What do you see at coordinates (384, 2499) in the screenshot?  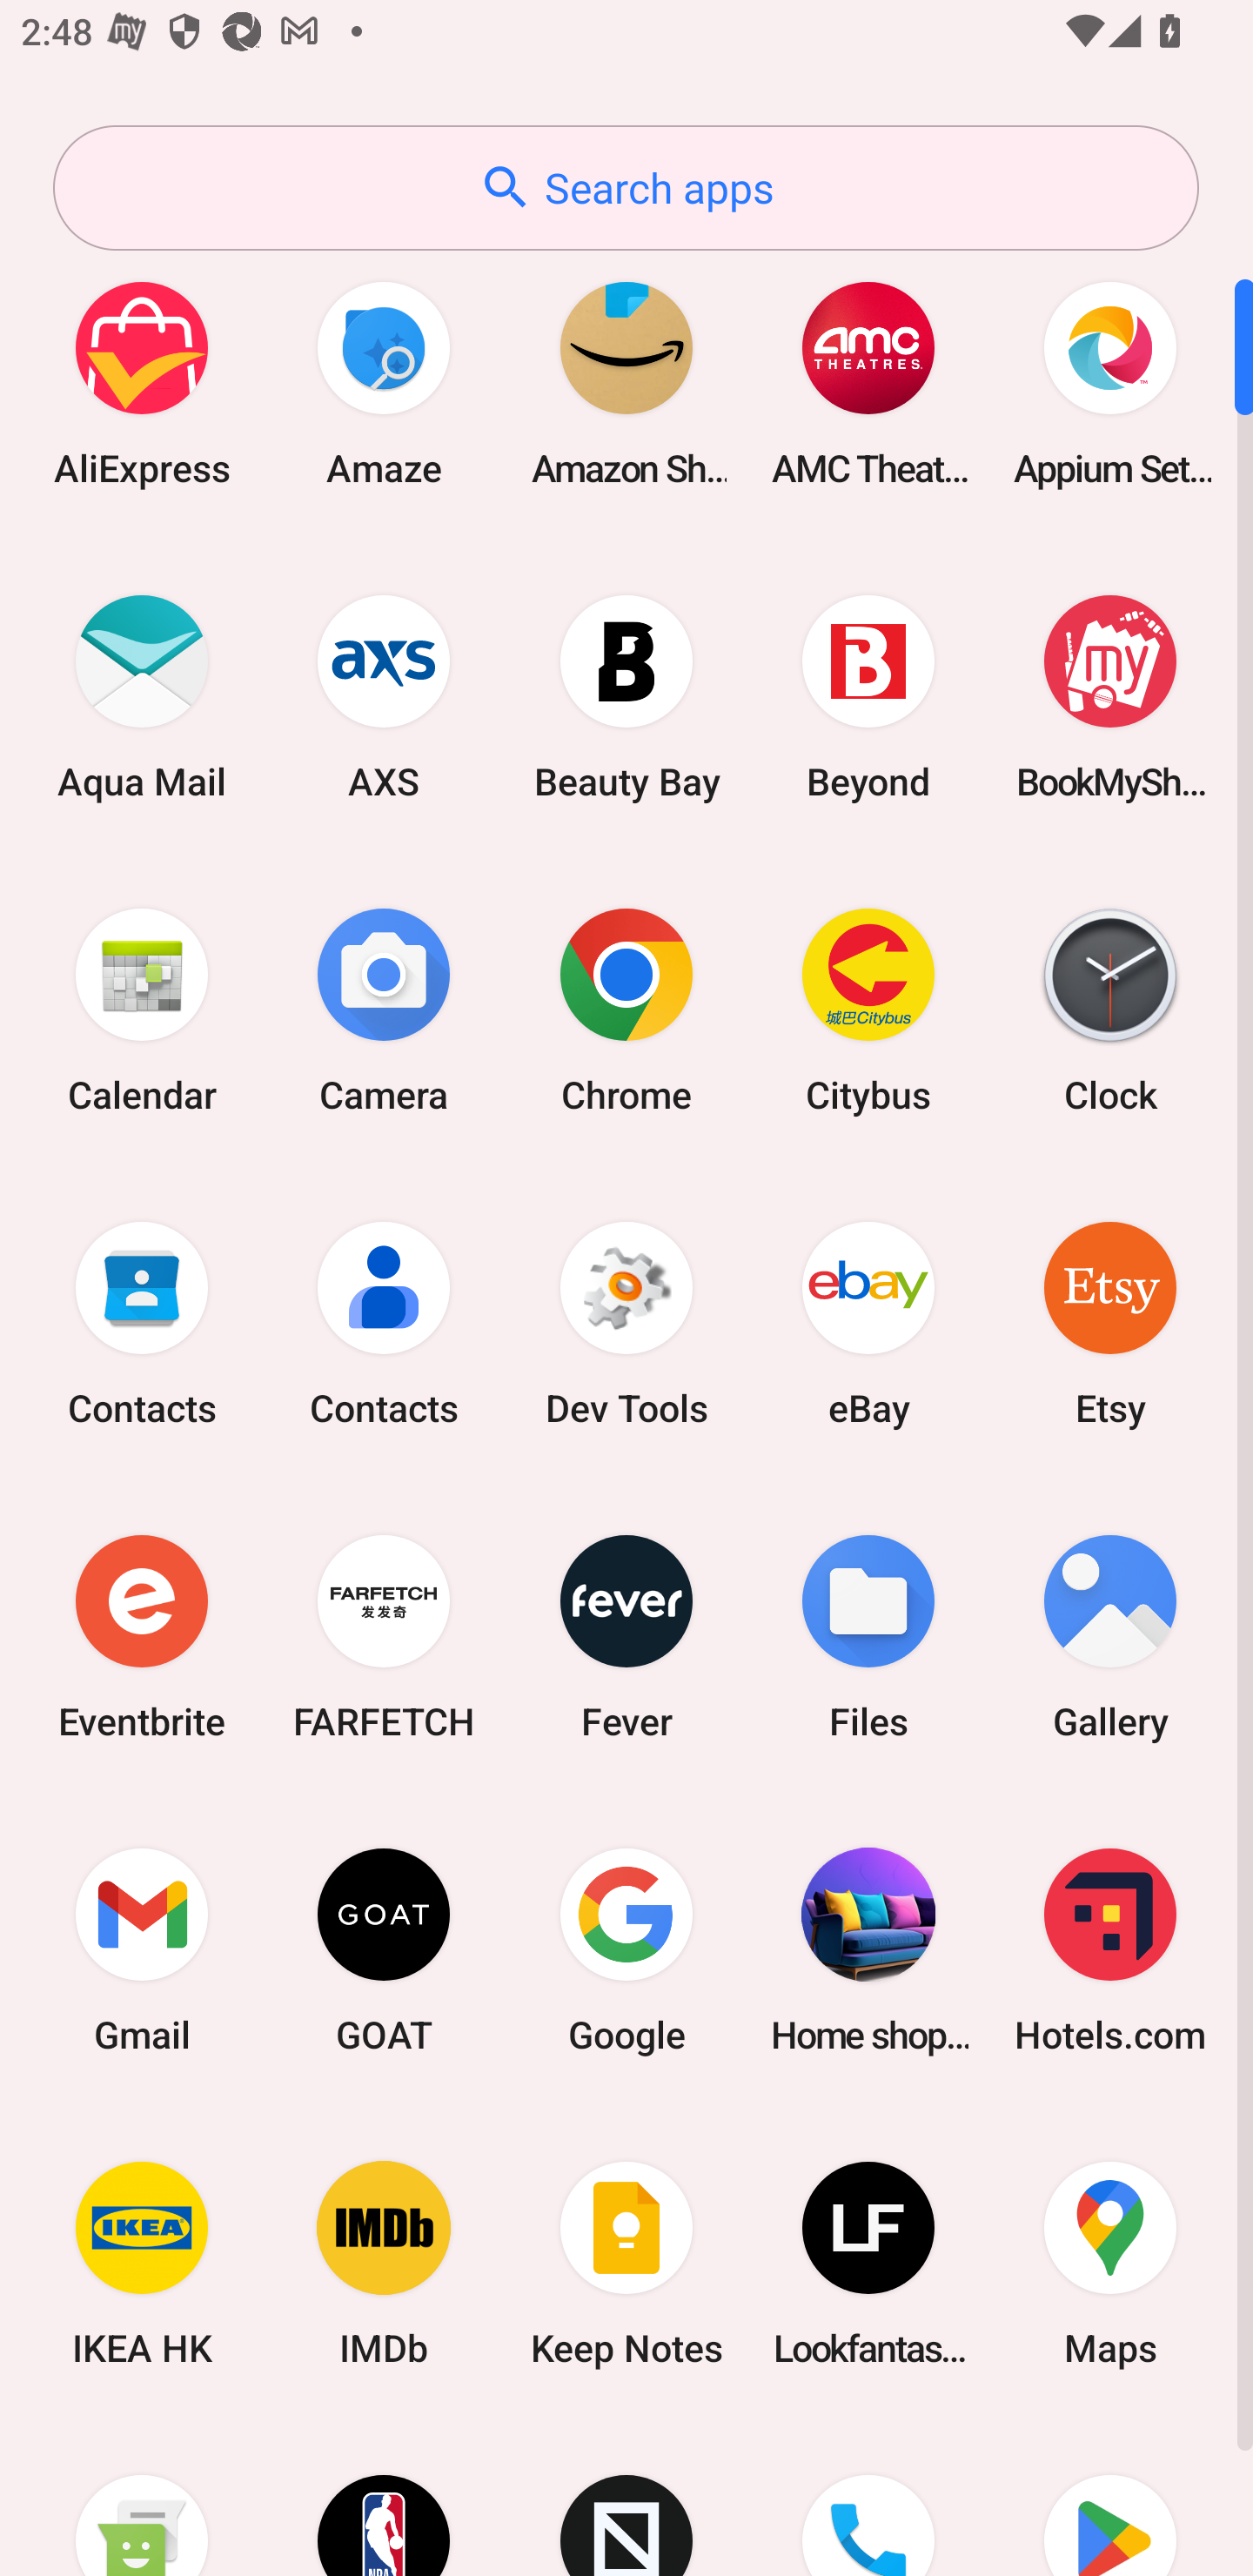 I see `NBA` at bounding box center [384, 2499].